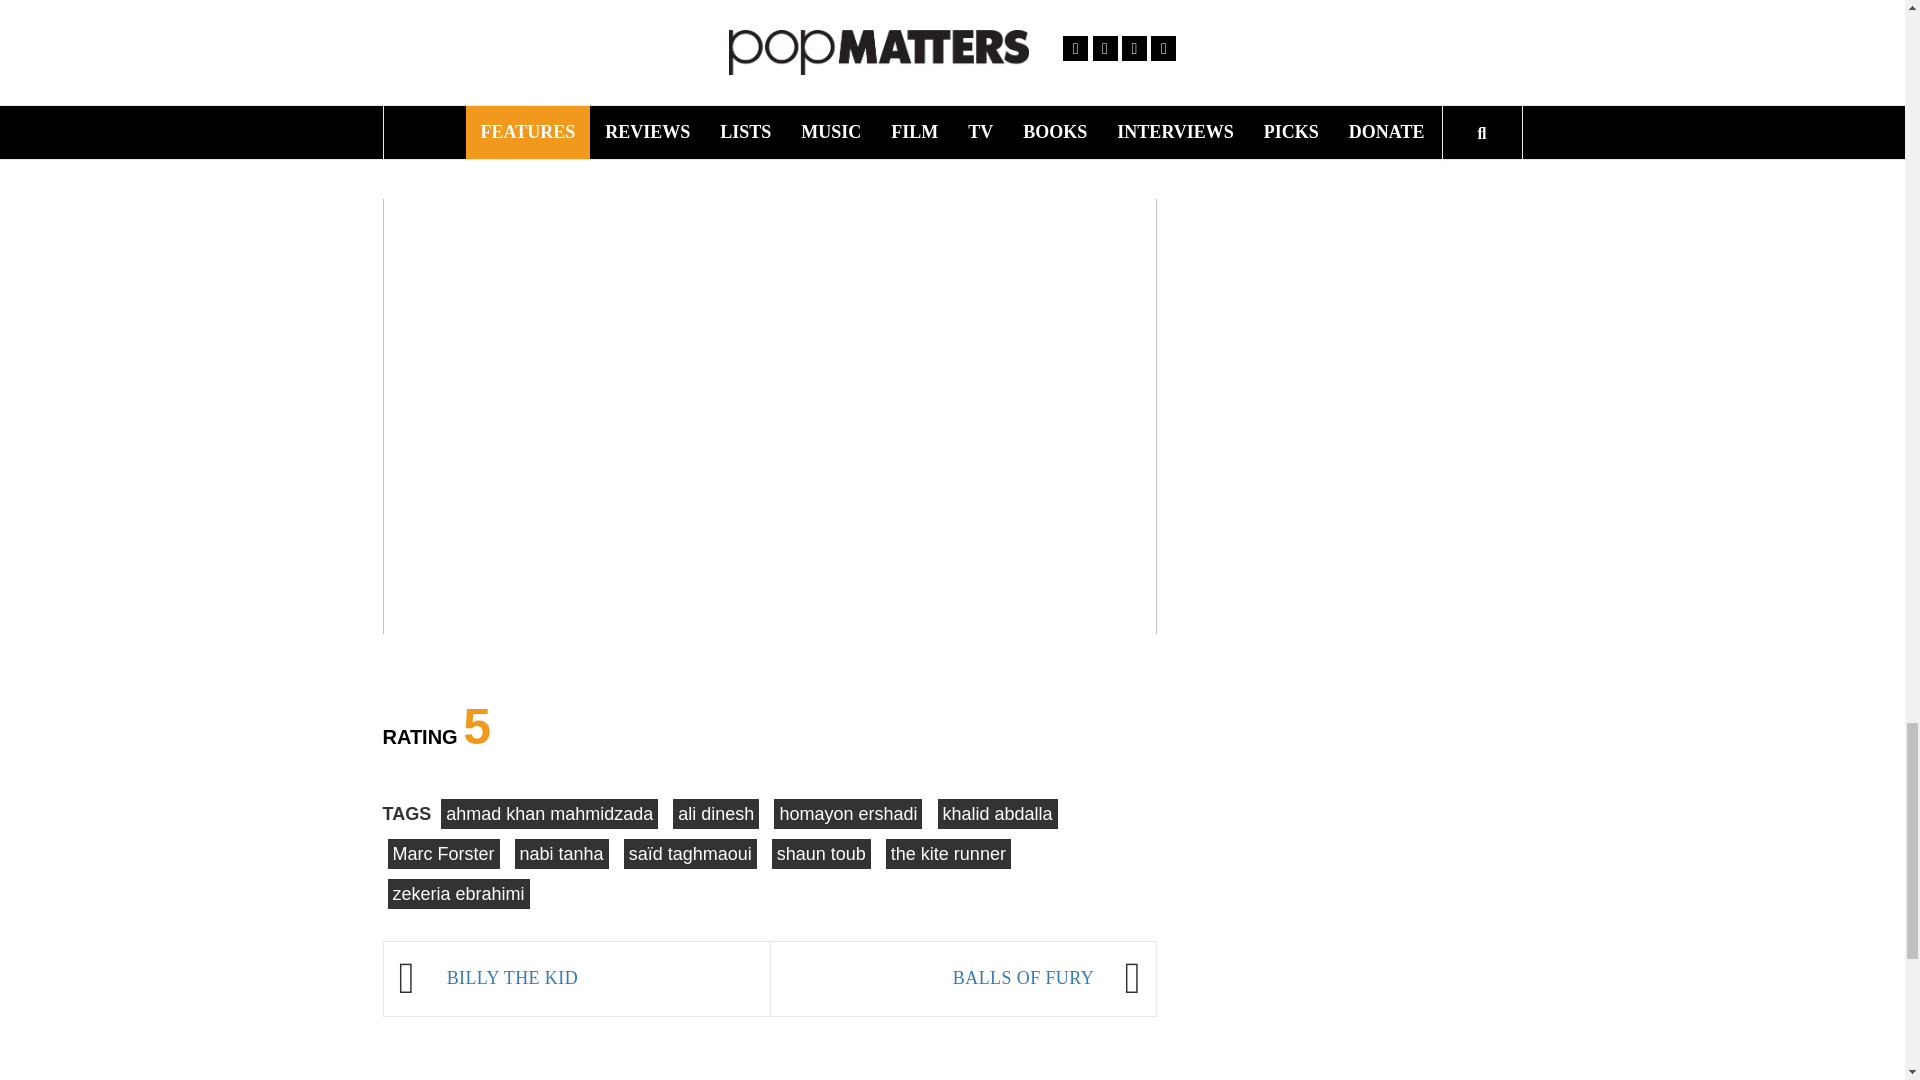 The height and width of the screenshot is (1080, 1920). I want to click on ahmad khan mahmidzada, so click(550, 814).